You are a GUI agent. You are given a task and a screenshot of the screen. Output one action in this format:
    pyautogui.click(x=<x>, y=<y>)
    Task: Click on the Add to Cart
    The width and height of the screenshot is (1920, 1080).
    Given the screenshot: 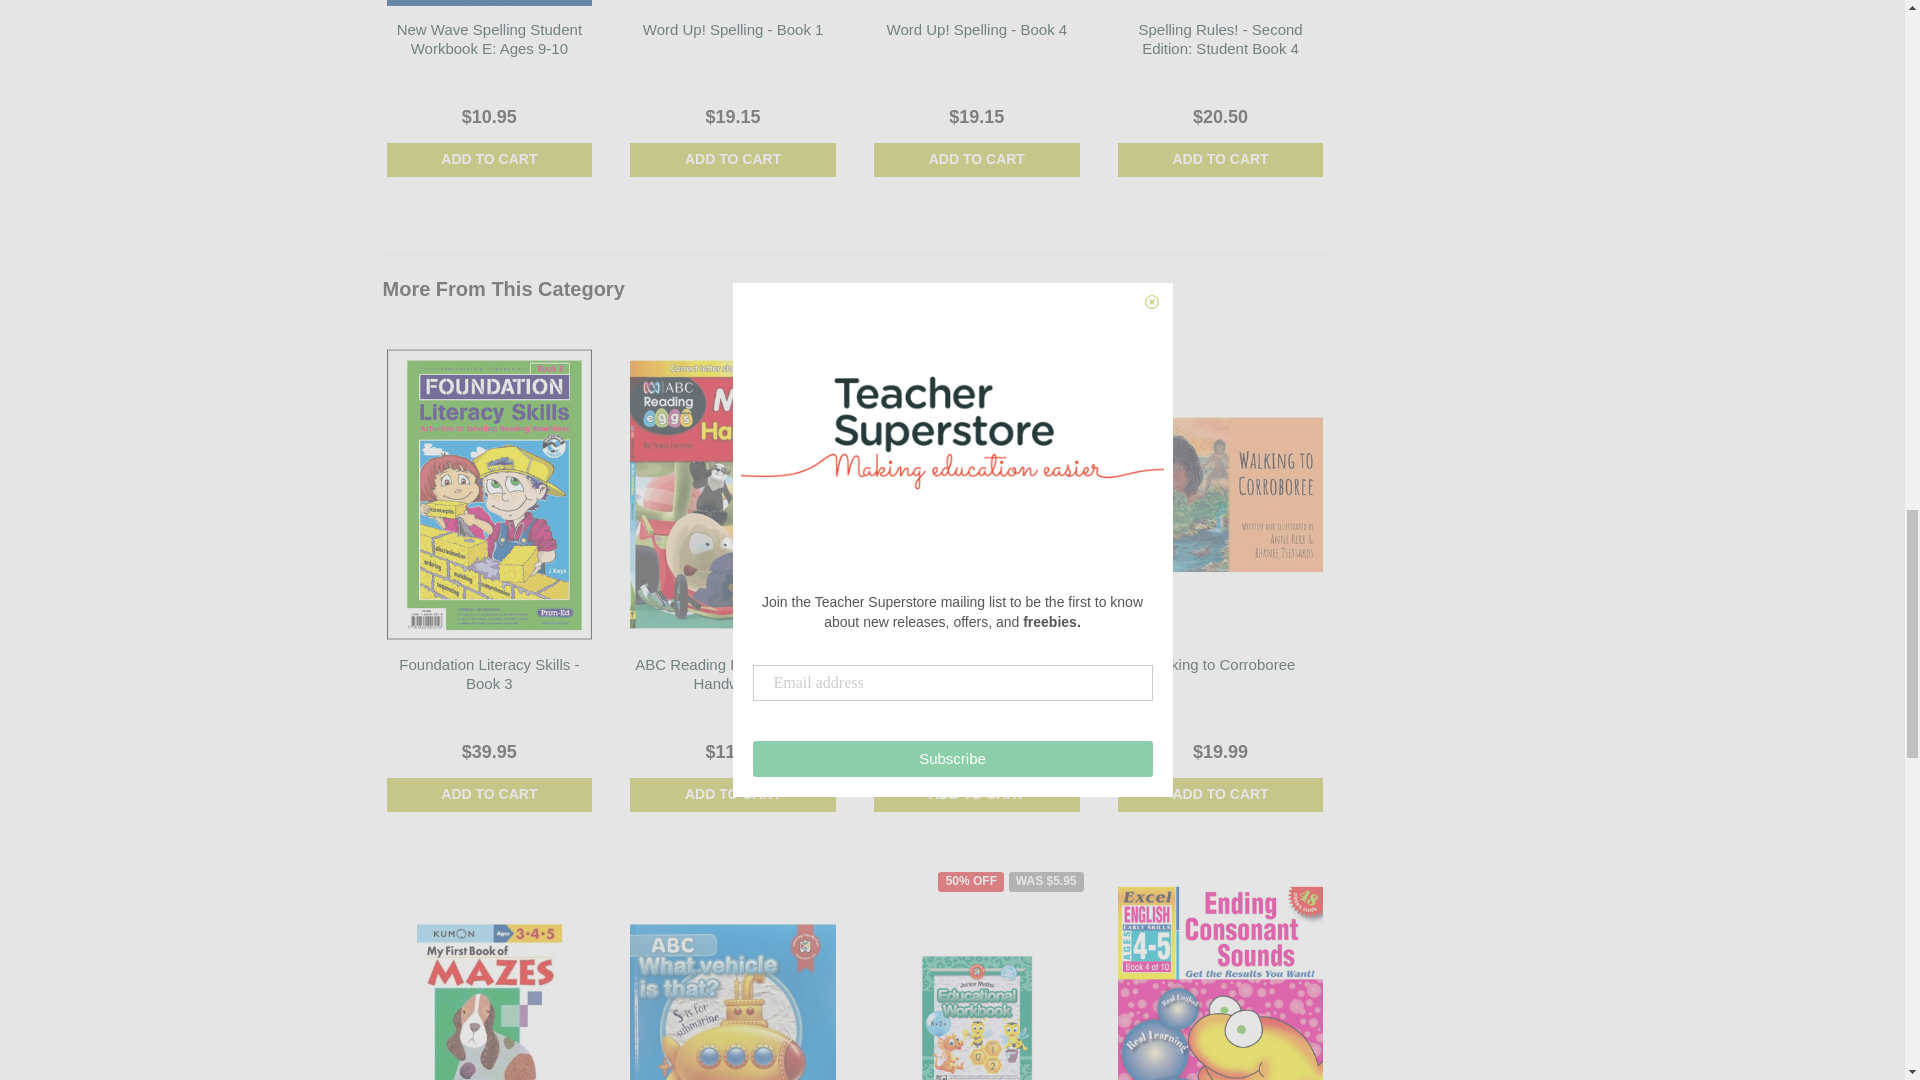 What is the action you would take?
    pyautogui.click(x=488, y=794)
    